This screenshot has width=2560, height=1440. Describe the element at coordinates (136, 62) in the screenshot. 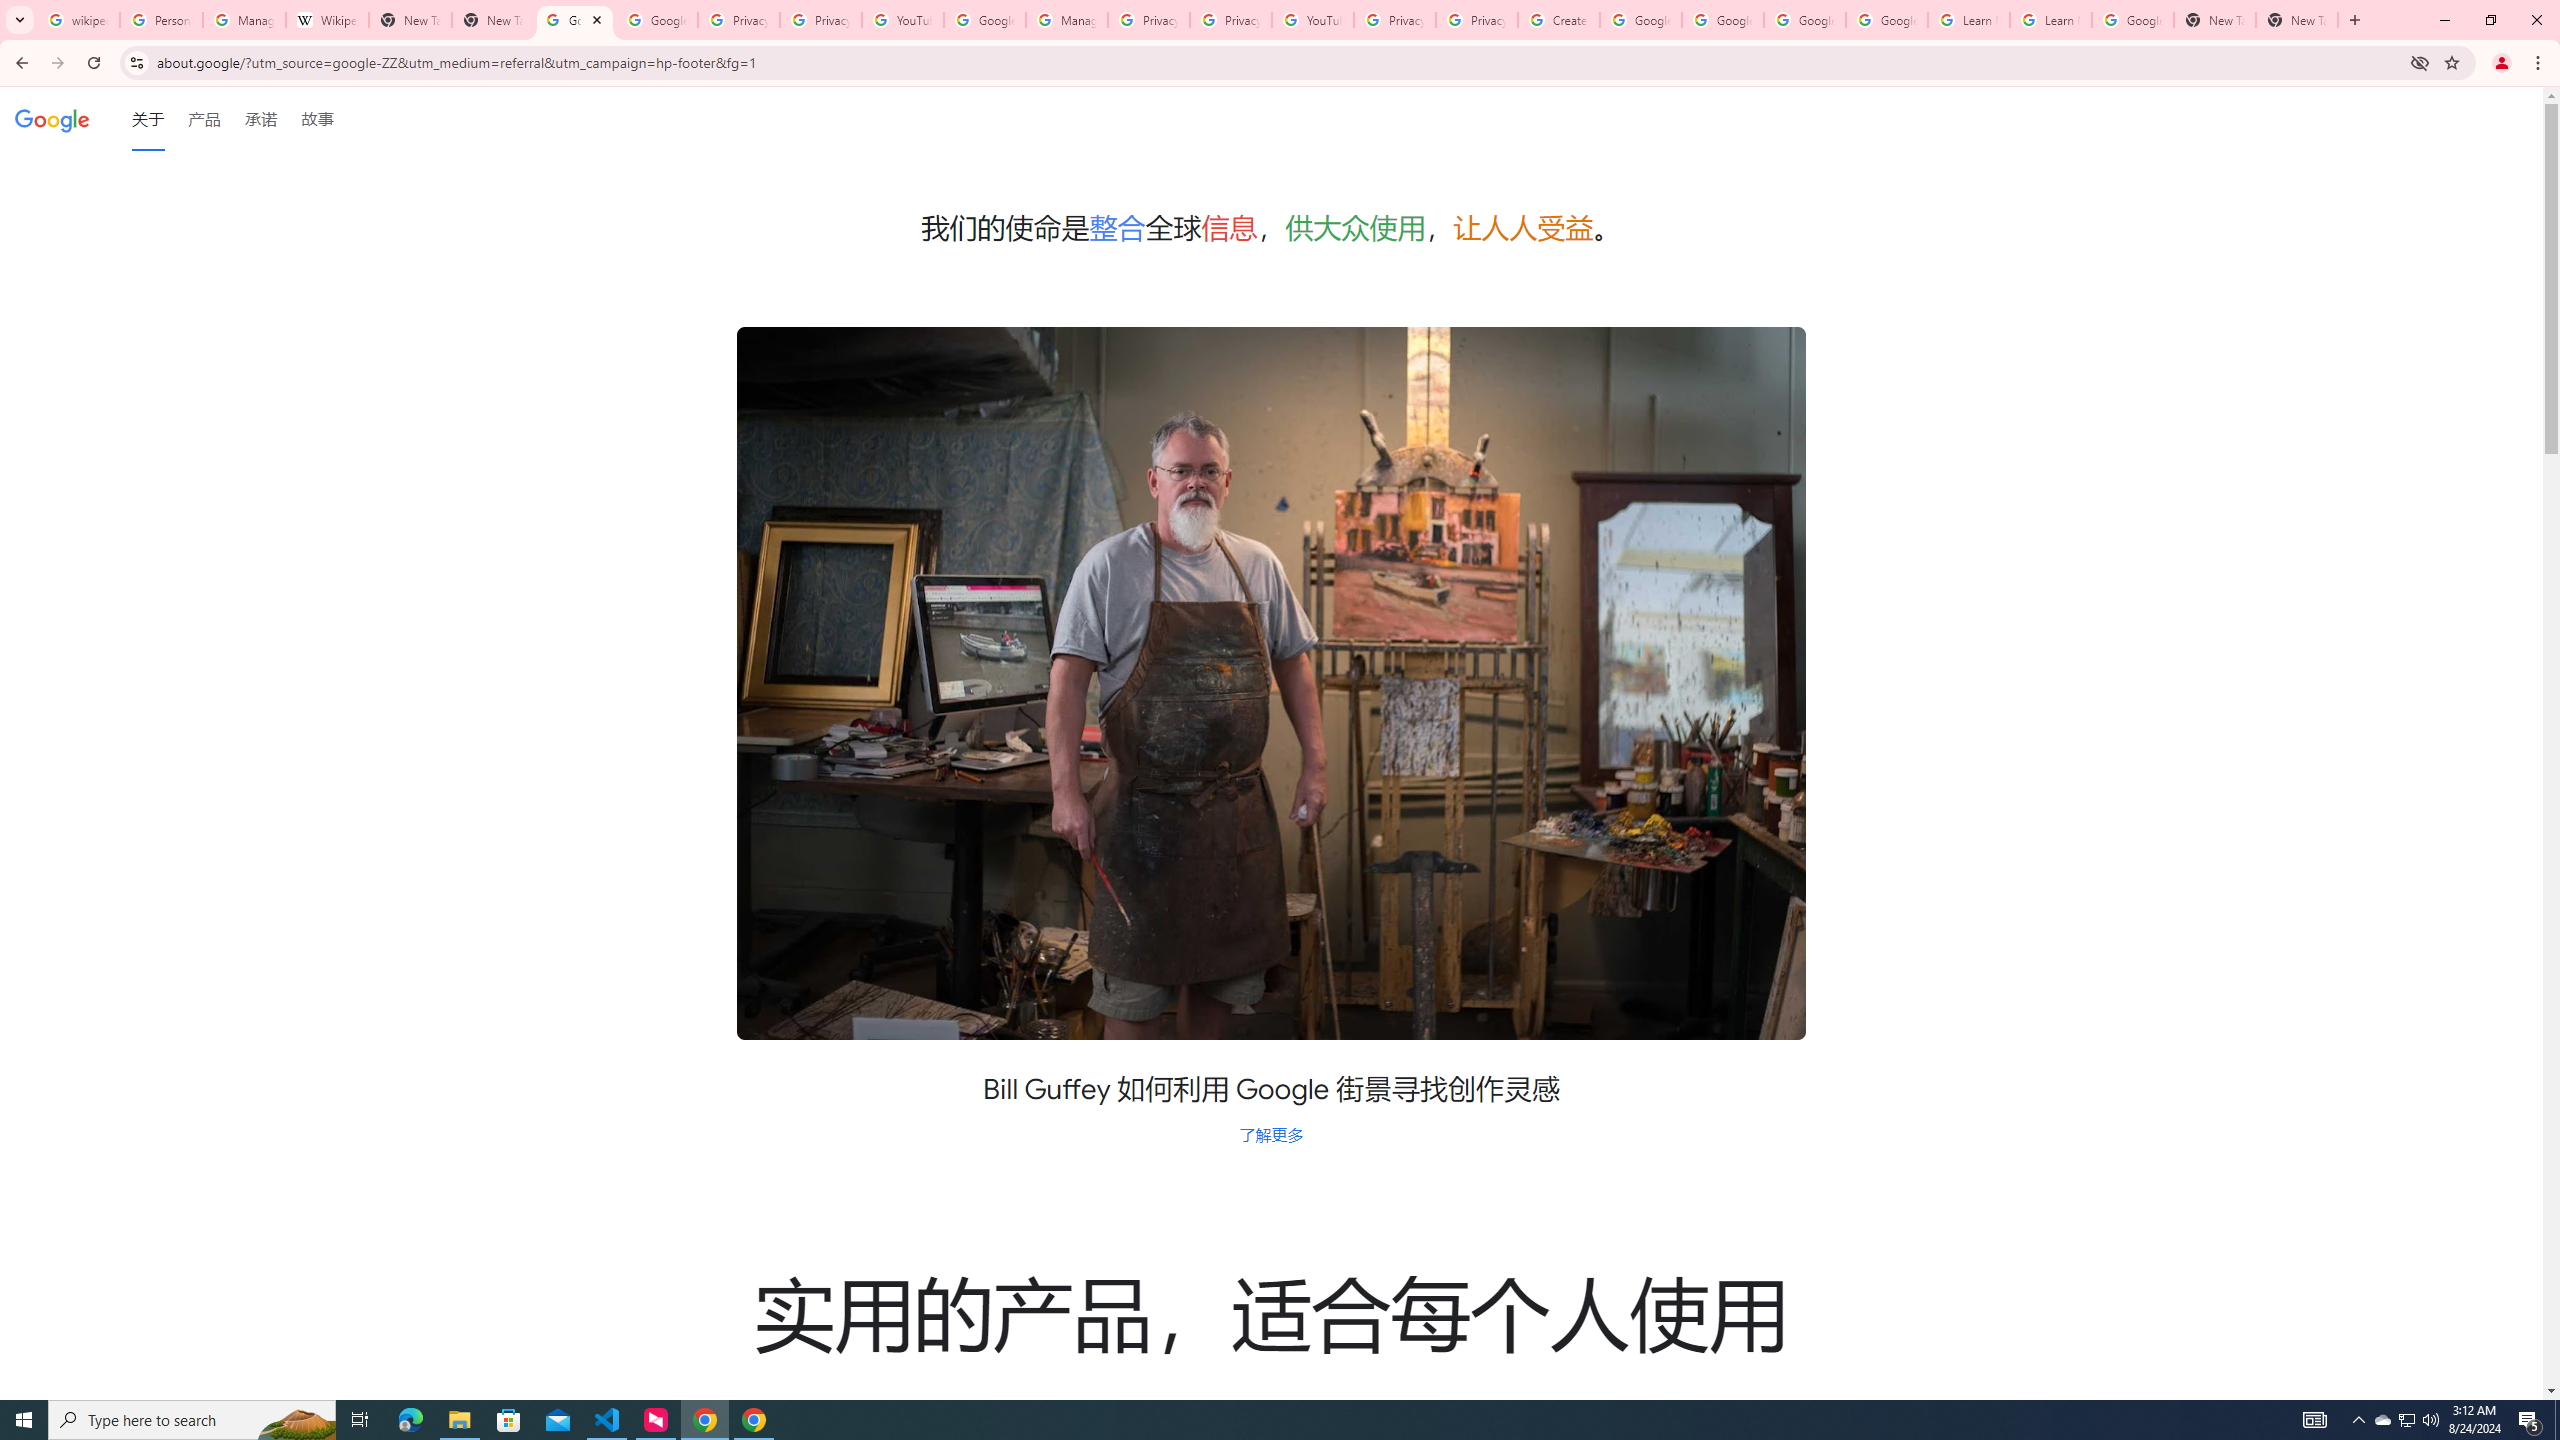

I see `View site information` at that location.